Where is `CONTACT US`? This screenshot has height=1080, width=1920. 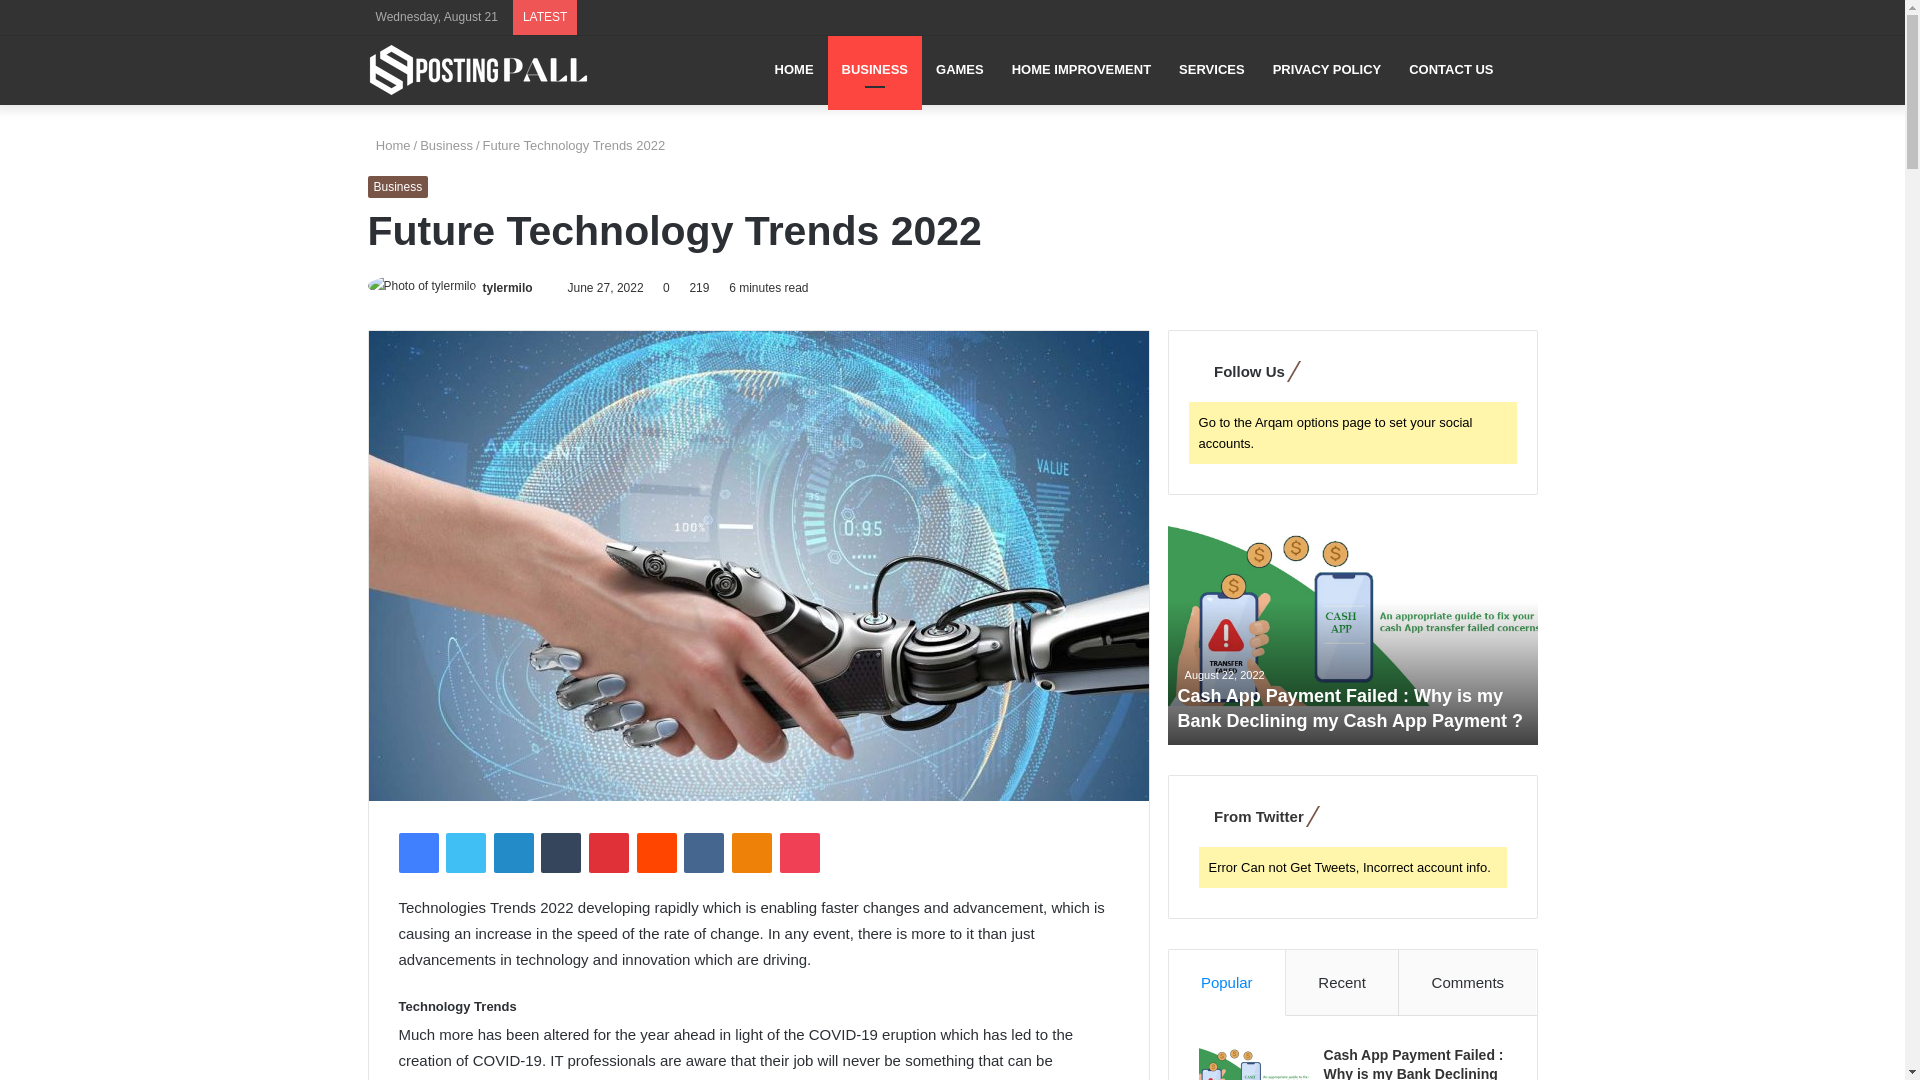
CONTACT US is located at coordinates (1451, 69).